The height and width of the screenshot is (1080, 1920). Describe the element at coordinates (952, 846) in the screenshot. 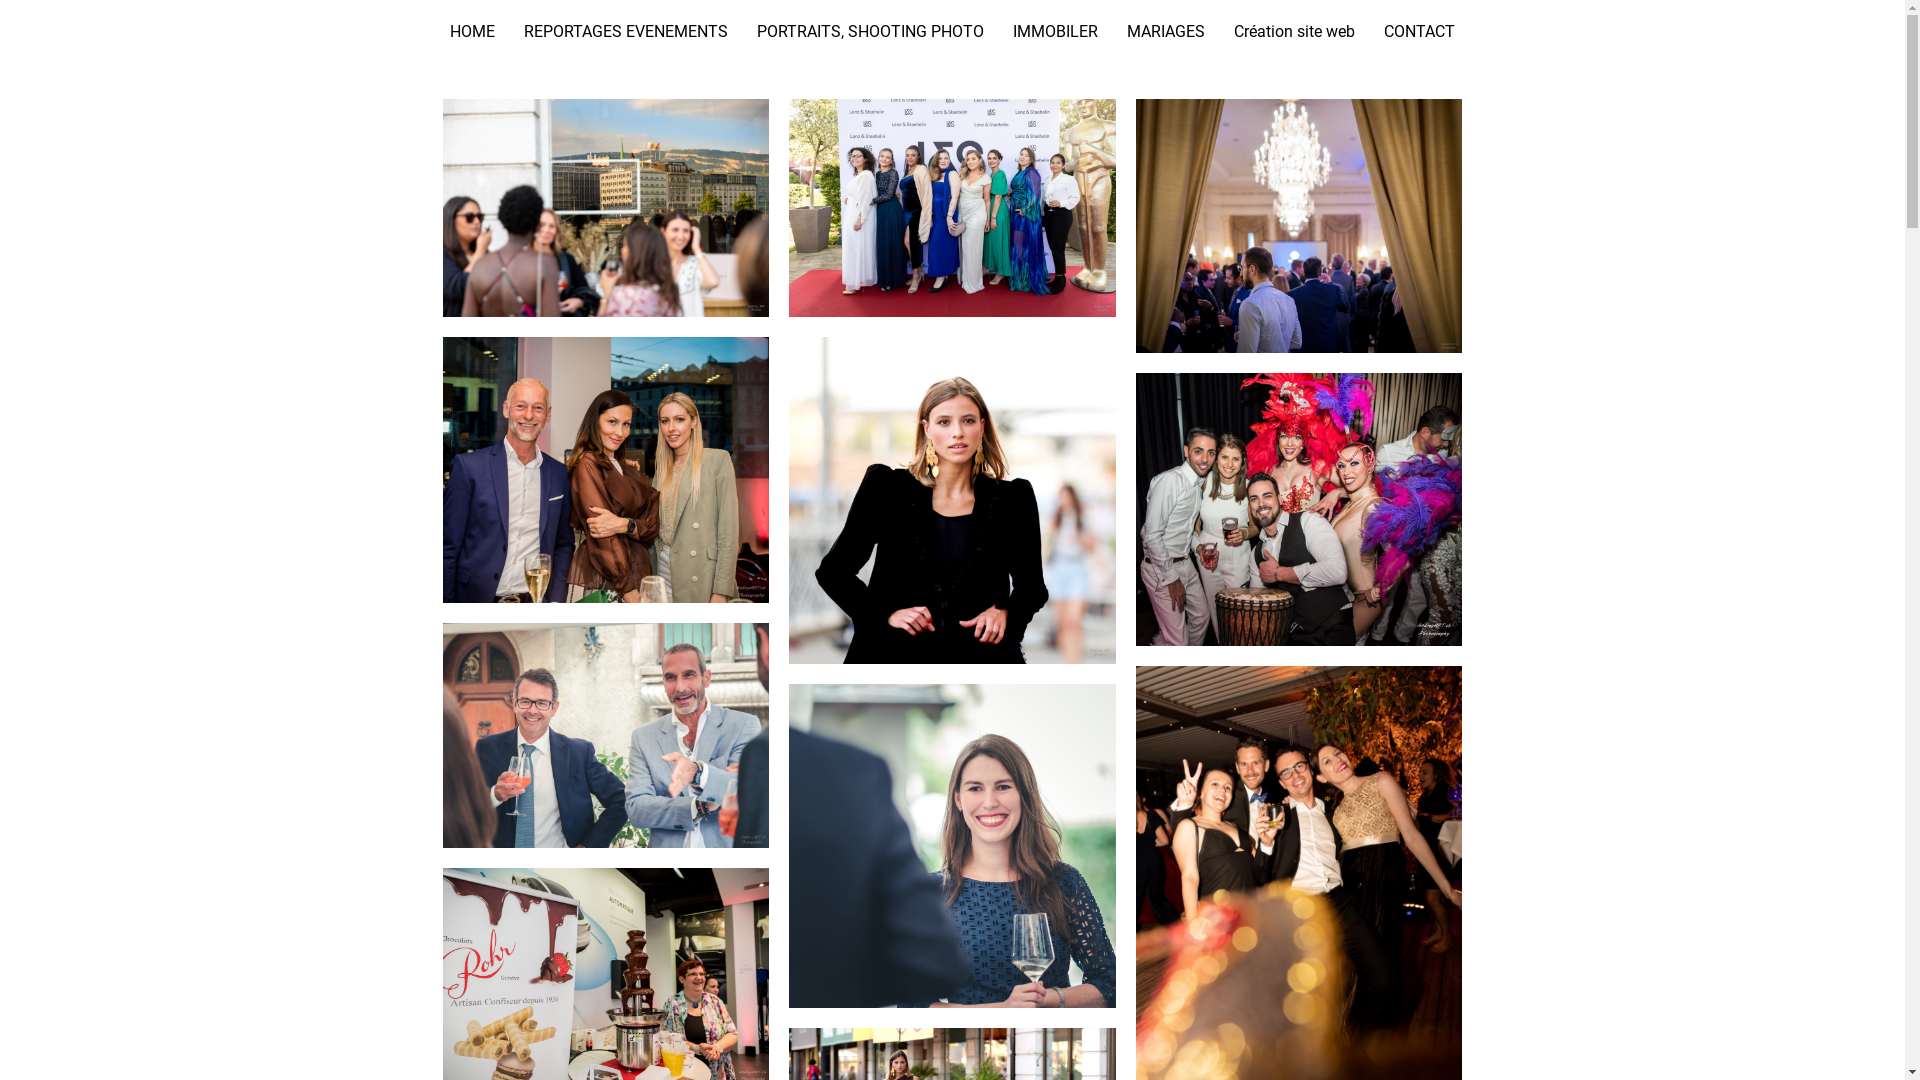

I see `Bon vent Vincent 07.2020, photographe Andrey ART (32)` at that location.